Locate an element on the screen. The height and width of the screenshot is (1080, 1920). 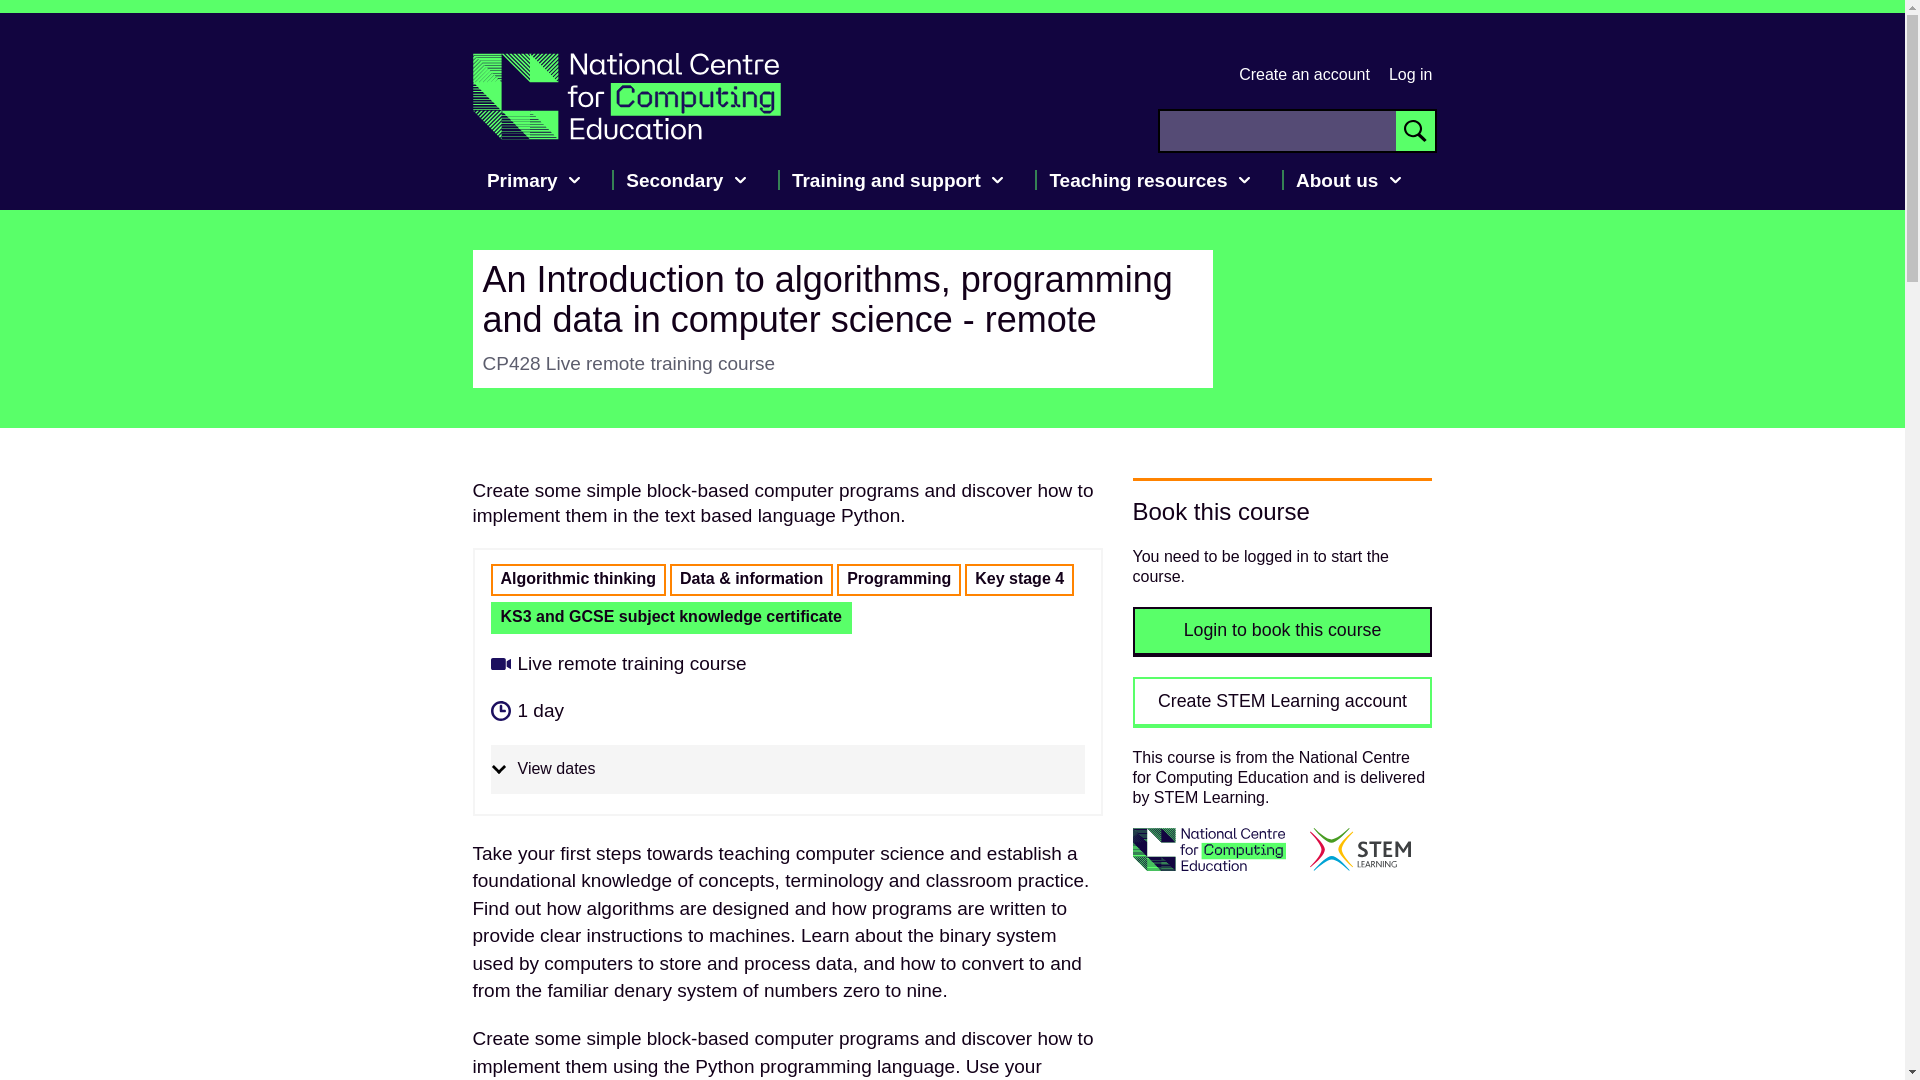
Create an account is located at coordinates (1304, 74).